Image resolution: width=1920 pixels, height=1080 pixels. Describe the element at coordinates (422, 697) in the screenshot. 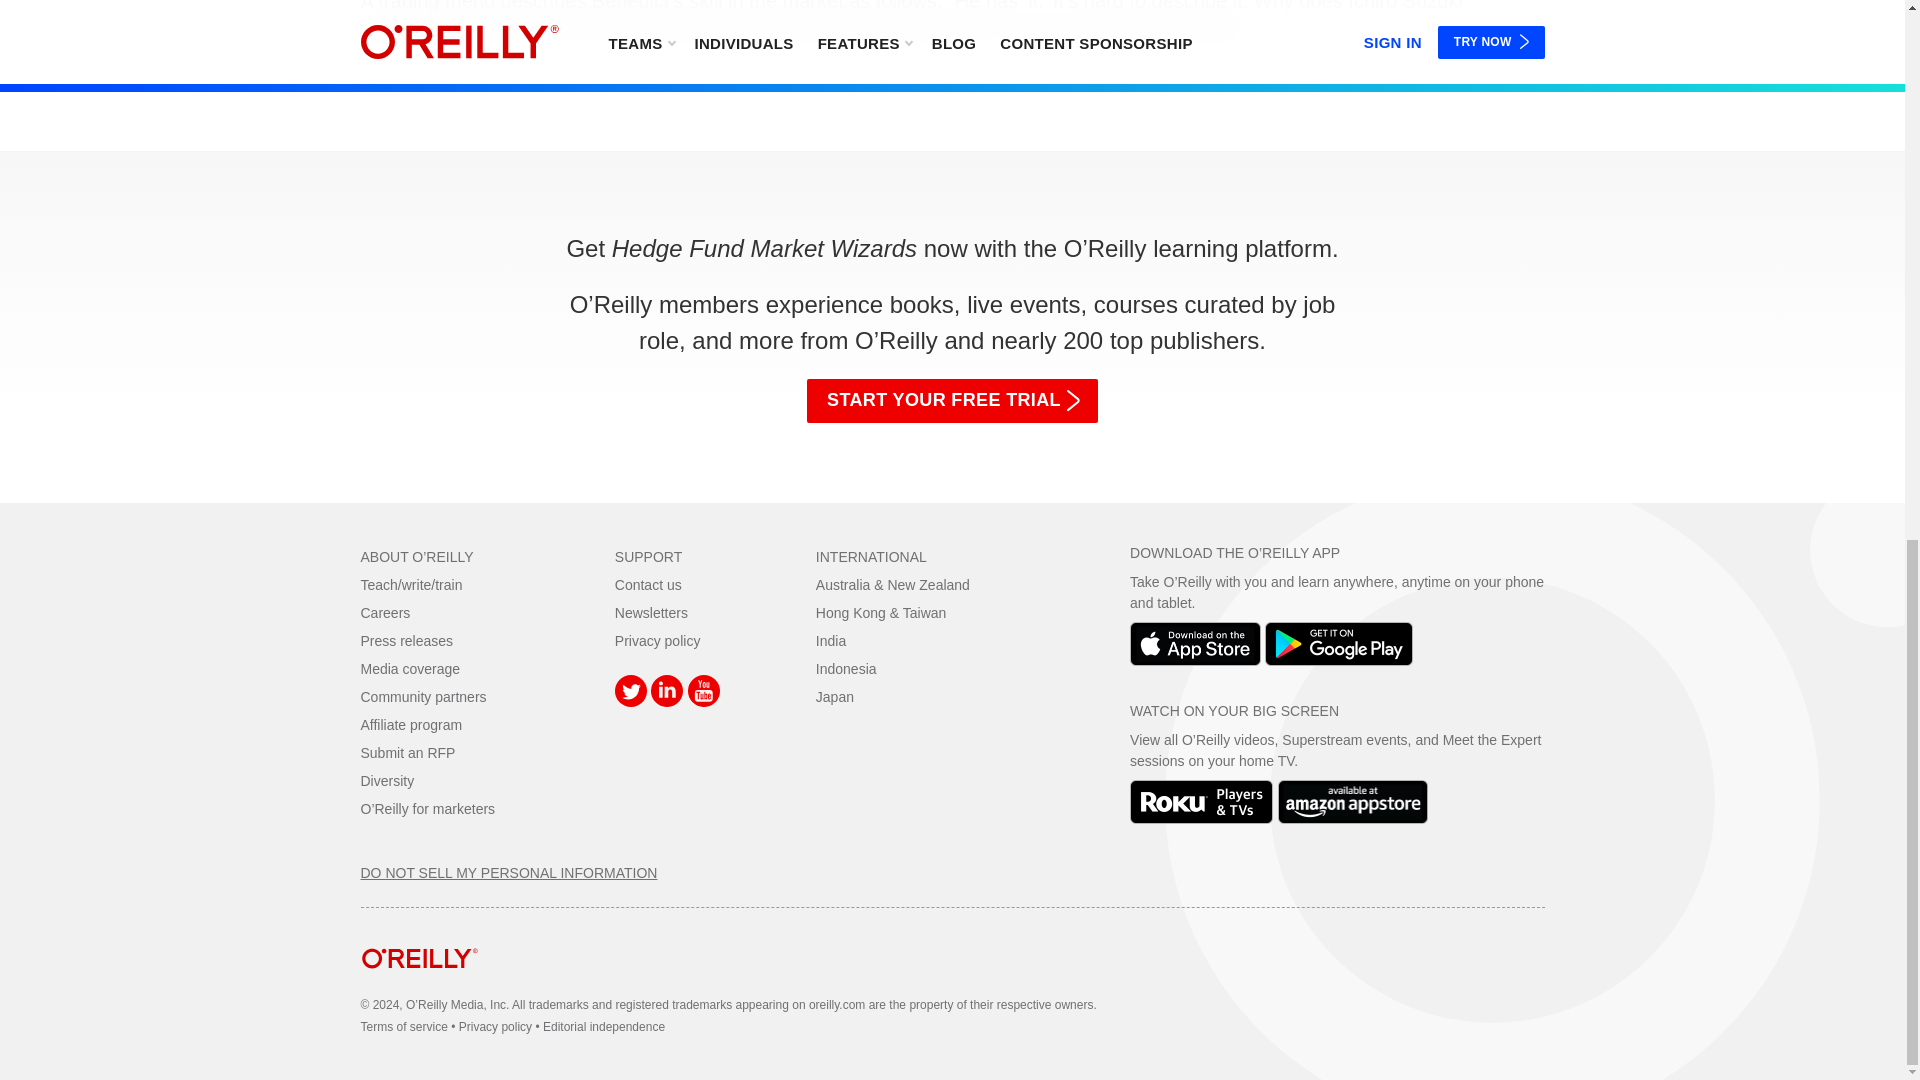

I see `Community partners` at that location.